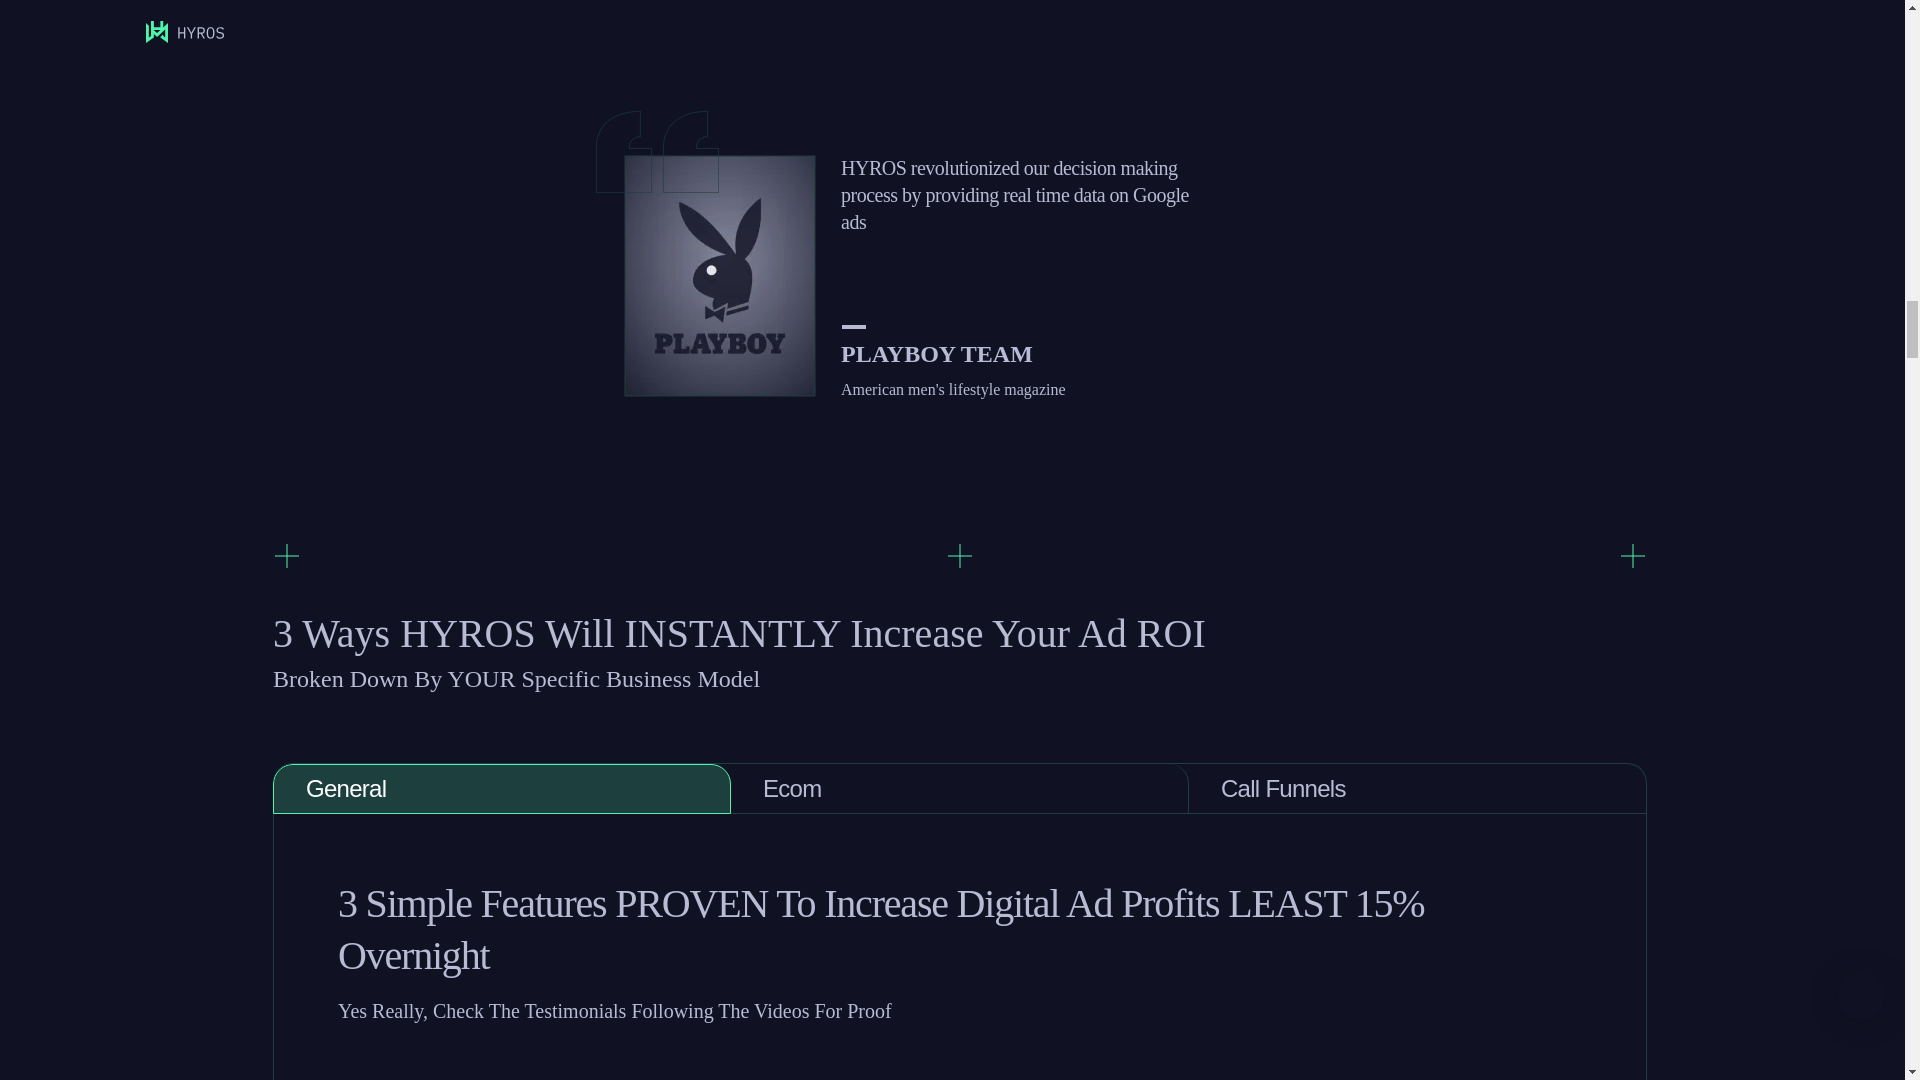  I want to click on Ecom, so click(960, 788).